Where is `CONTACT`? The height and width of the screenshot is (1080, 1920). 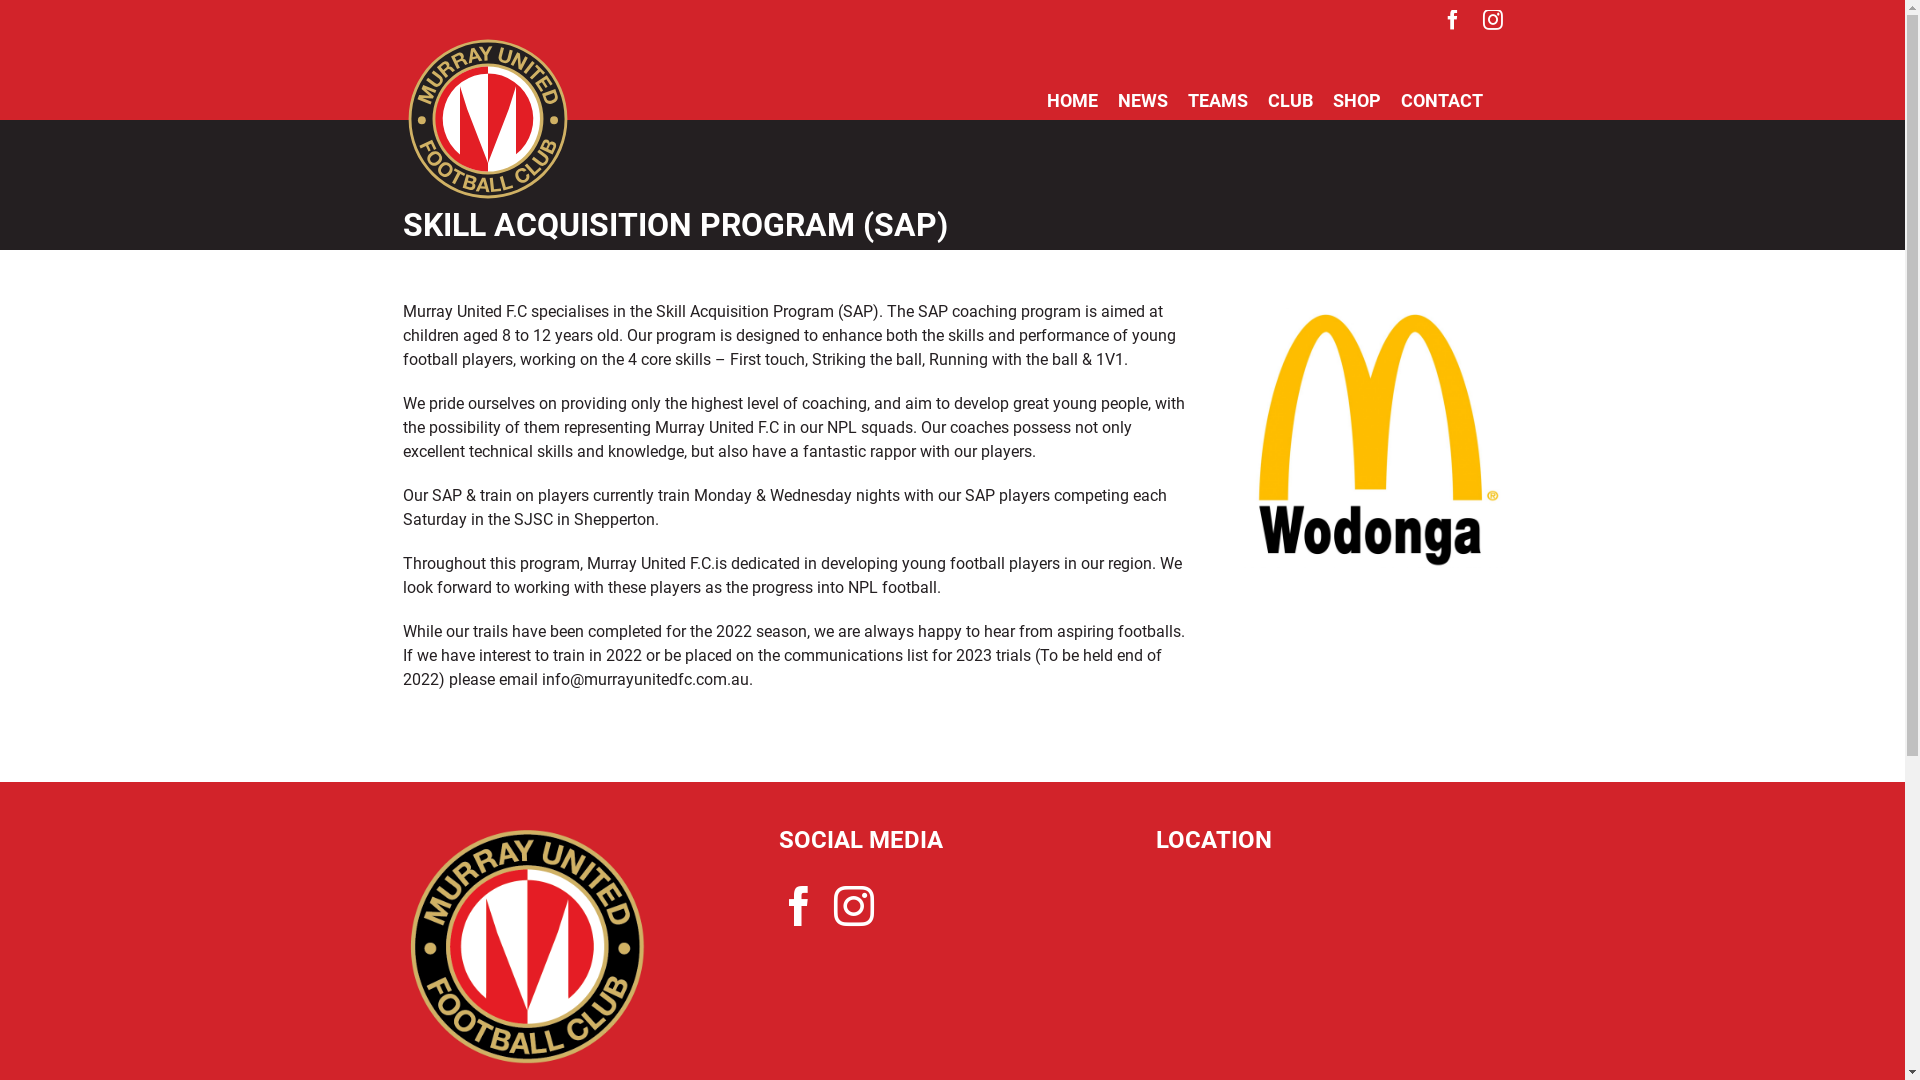 CONTACT is located at coordinates (1441, 106).